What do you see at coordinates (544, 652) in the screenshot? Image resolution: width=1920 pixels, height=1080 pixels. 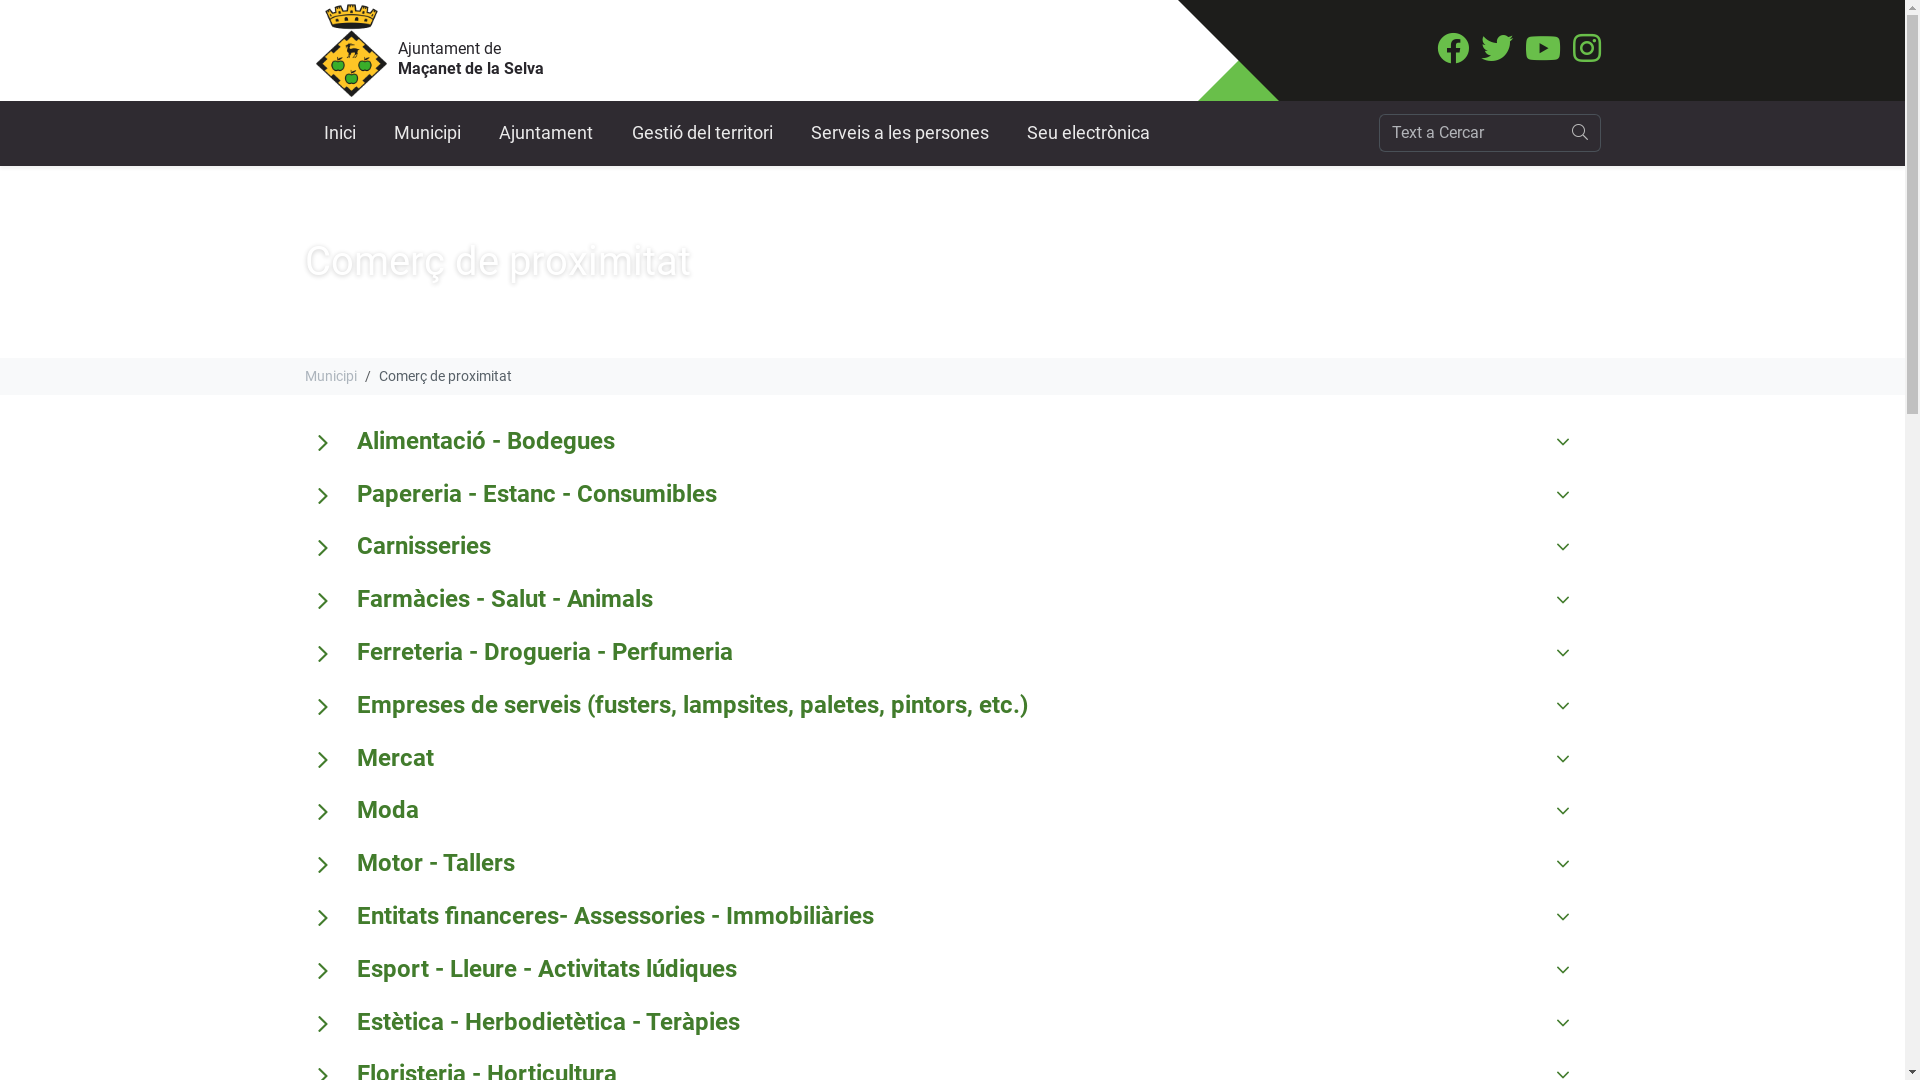 I see `Ferreteria - Drogueria - Perfumeria` at bounding box center [544, 652].